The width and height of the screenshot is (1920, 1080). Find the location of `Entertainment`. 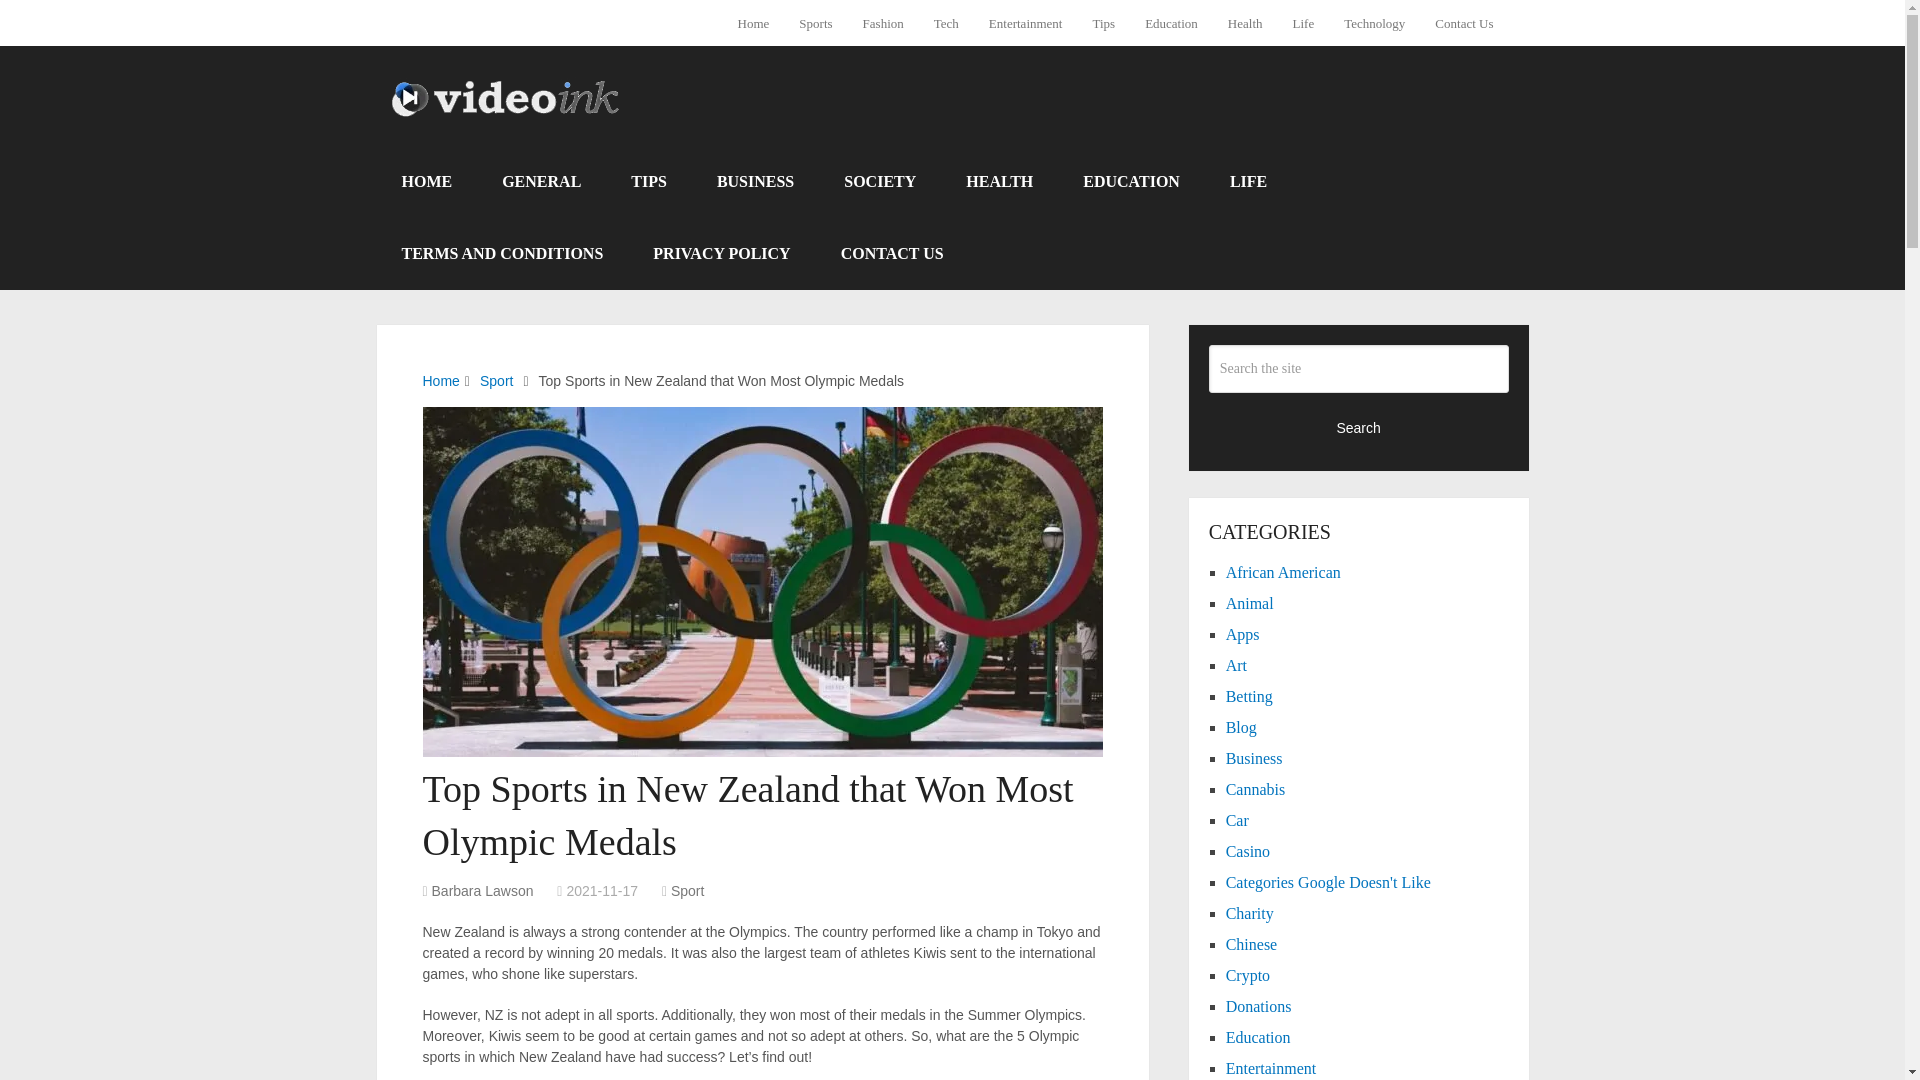

Entertainment is located at coordinates (1025, 23).